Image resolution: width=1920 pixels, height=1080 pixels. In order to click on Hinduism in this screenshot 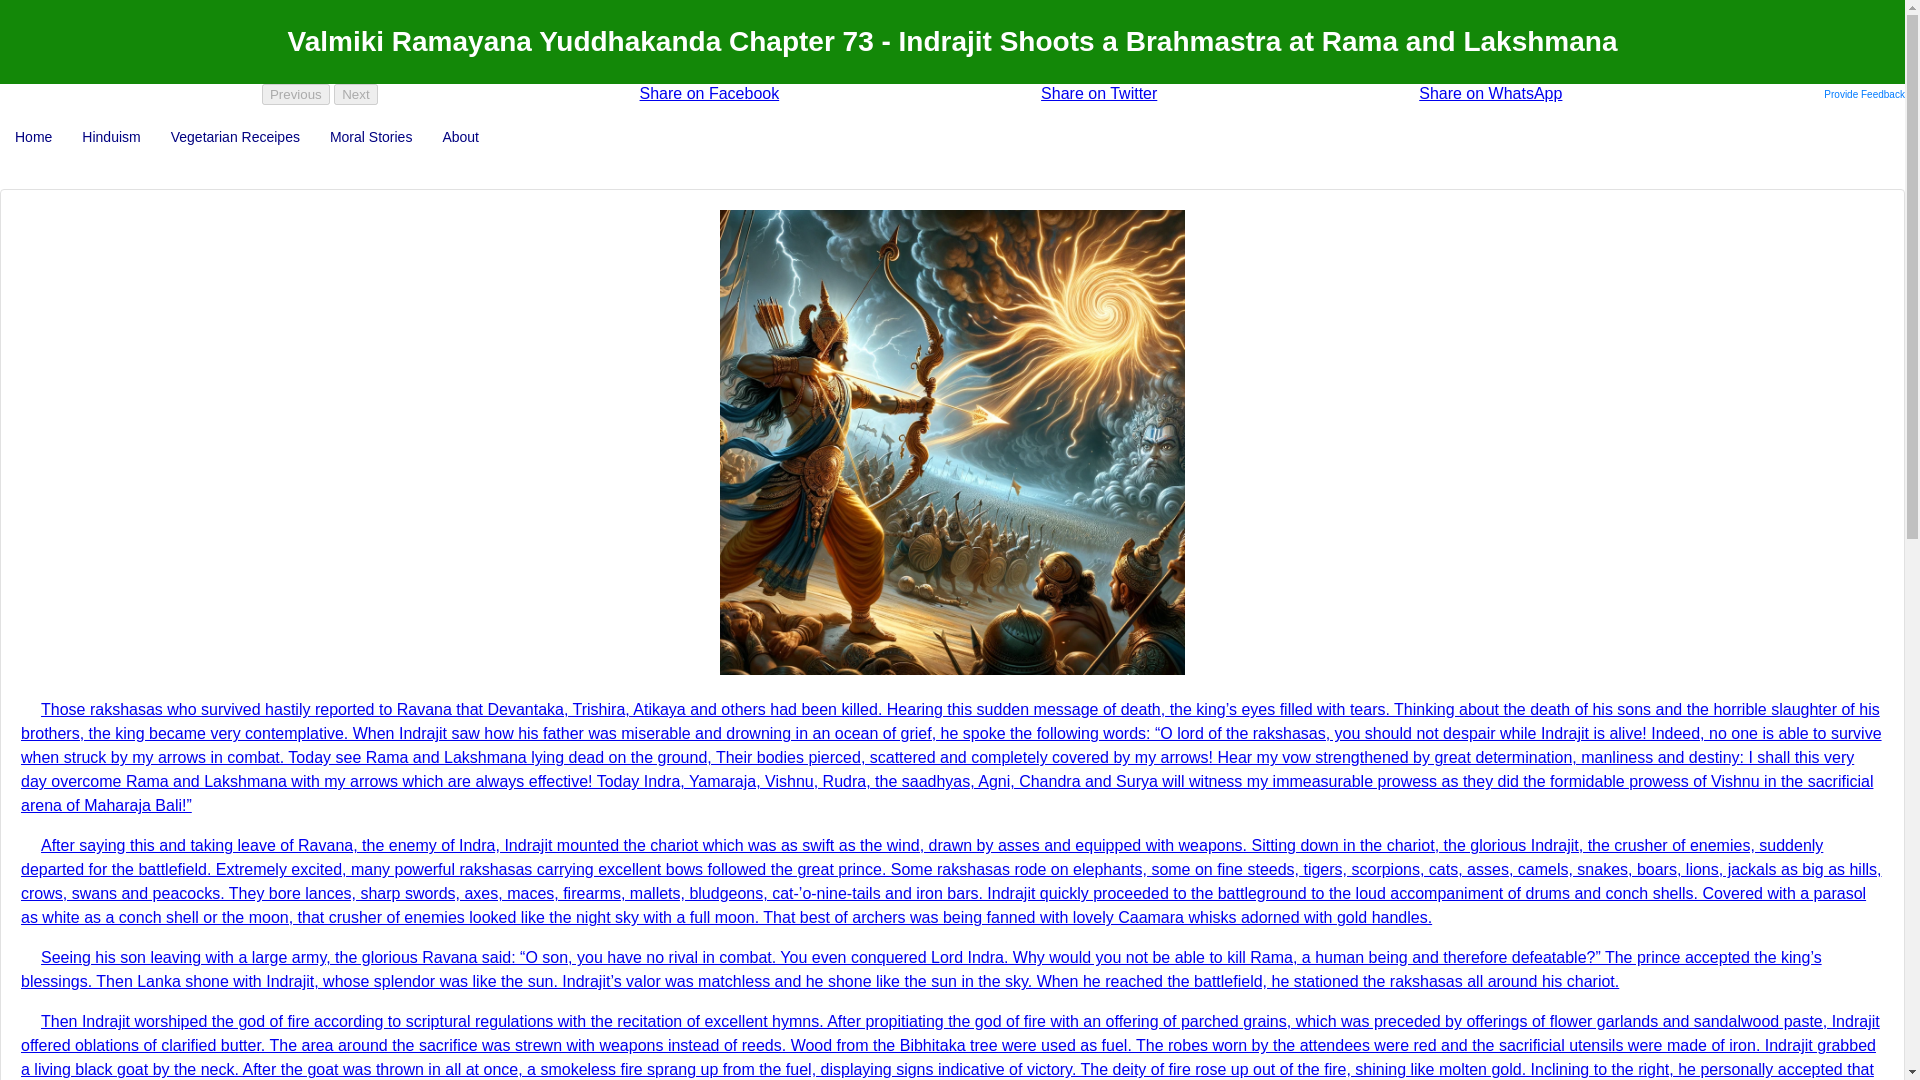, I will do `click(111, 136)`.